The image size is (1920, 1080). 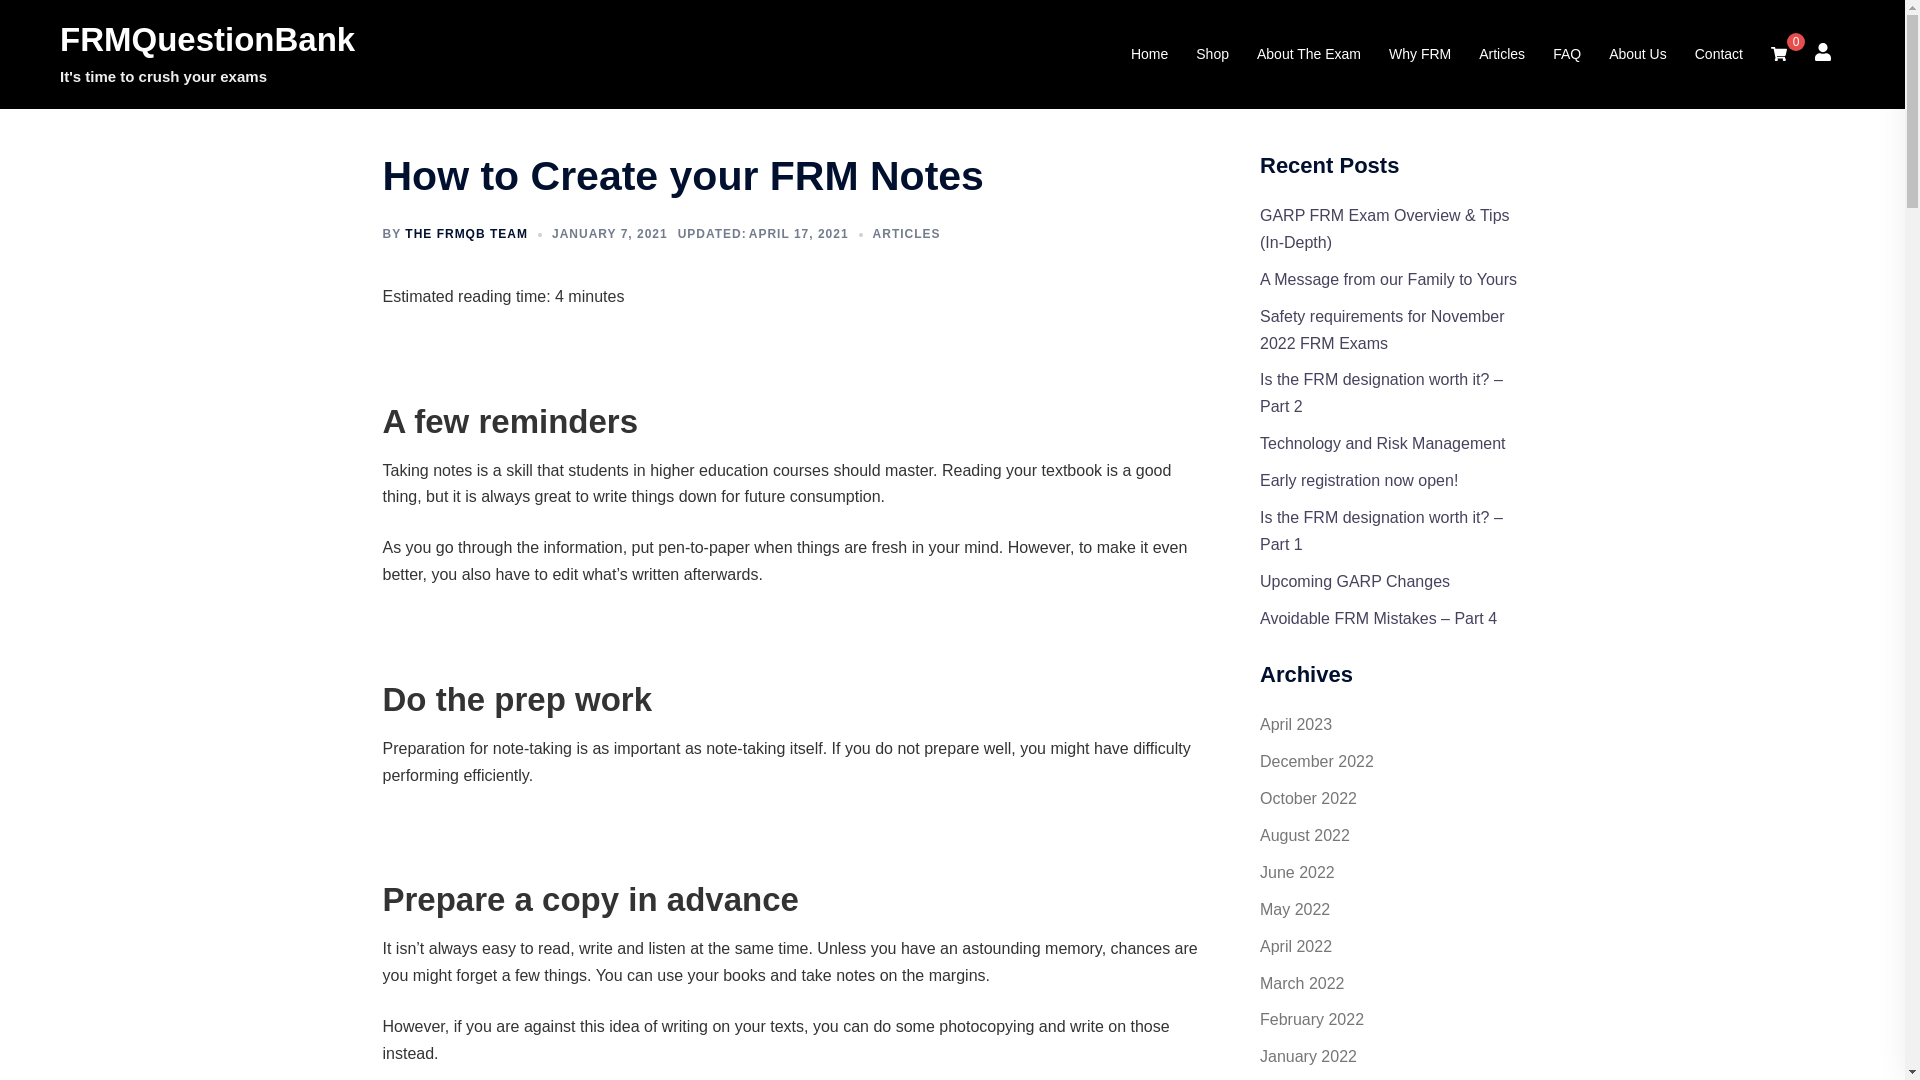 I want to click on THE FRMQB TEAM, so click(x=466, y=233).